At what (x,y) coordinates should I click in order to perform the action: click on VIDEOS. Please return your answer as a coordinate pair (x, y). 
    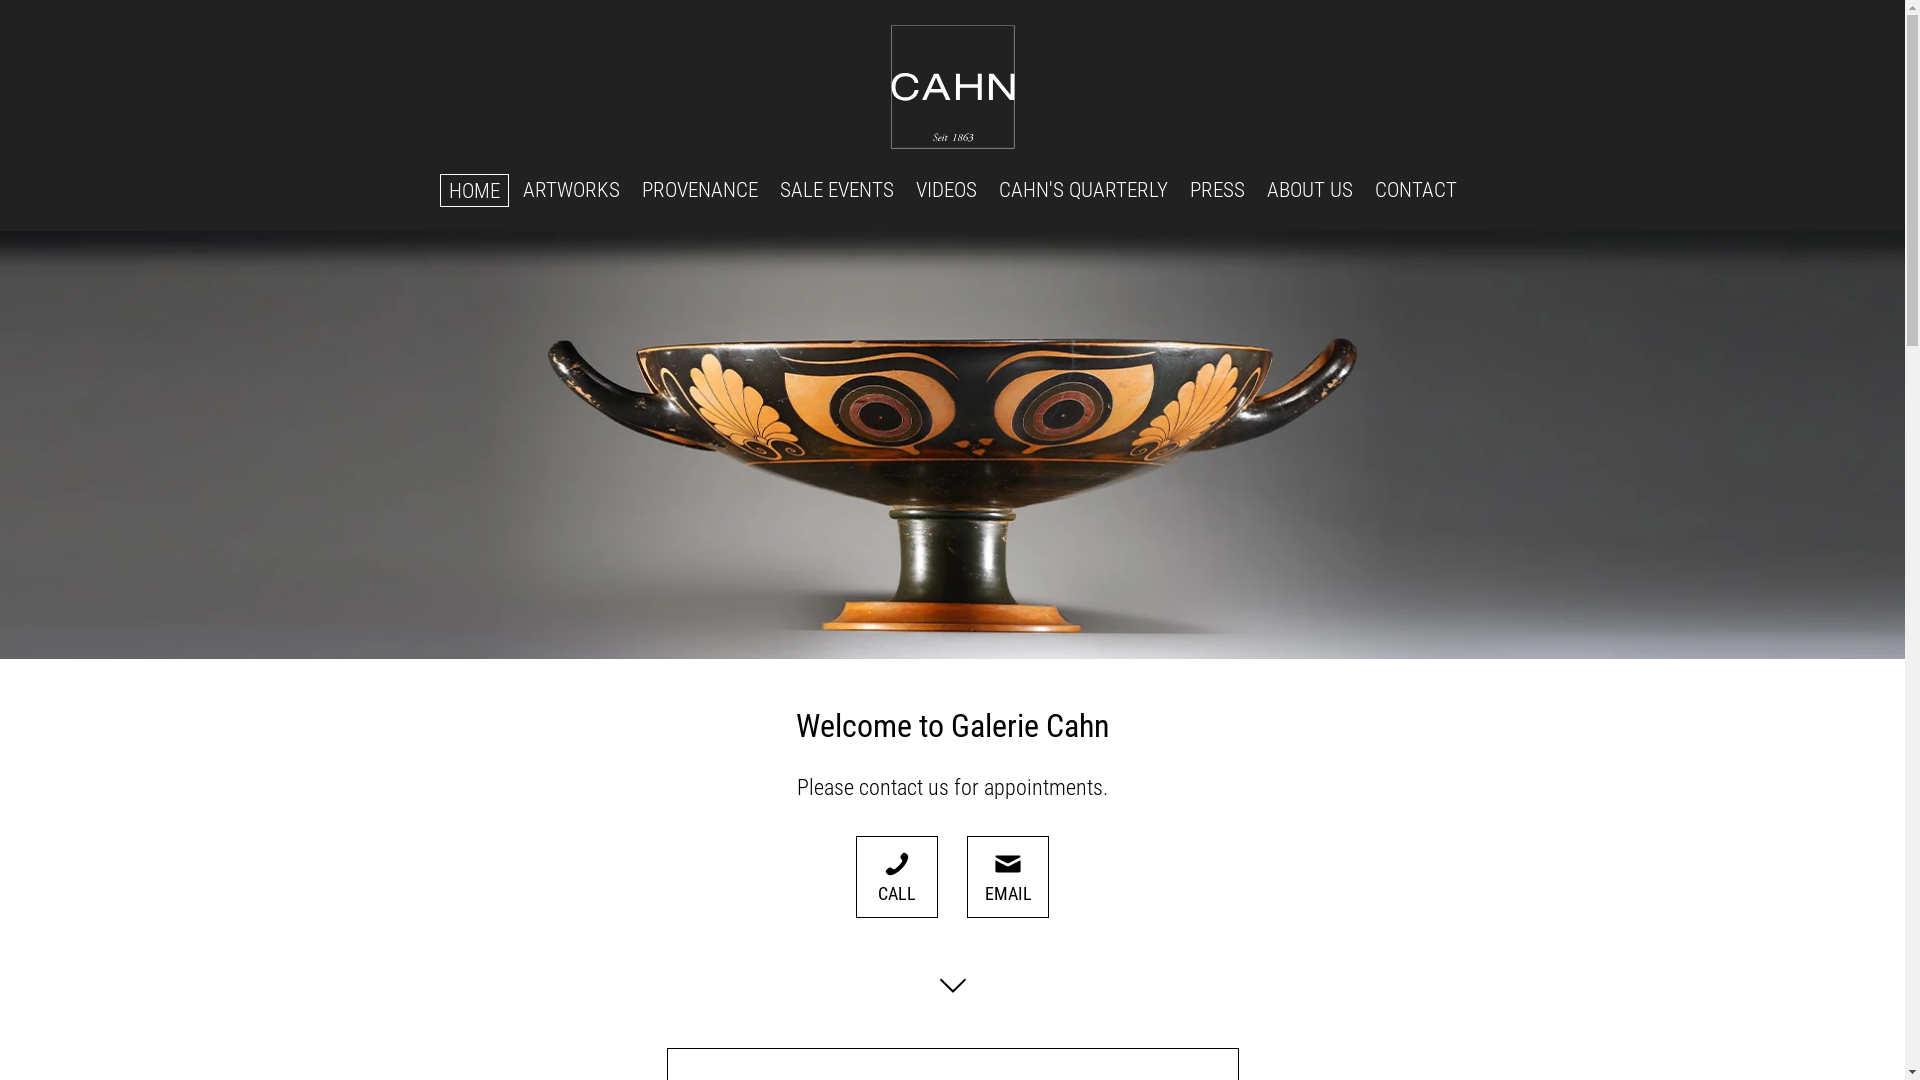
    Looking at the image, I should click on (946, 190).